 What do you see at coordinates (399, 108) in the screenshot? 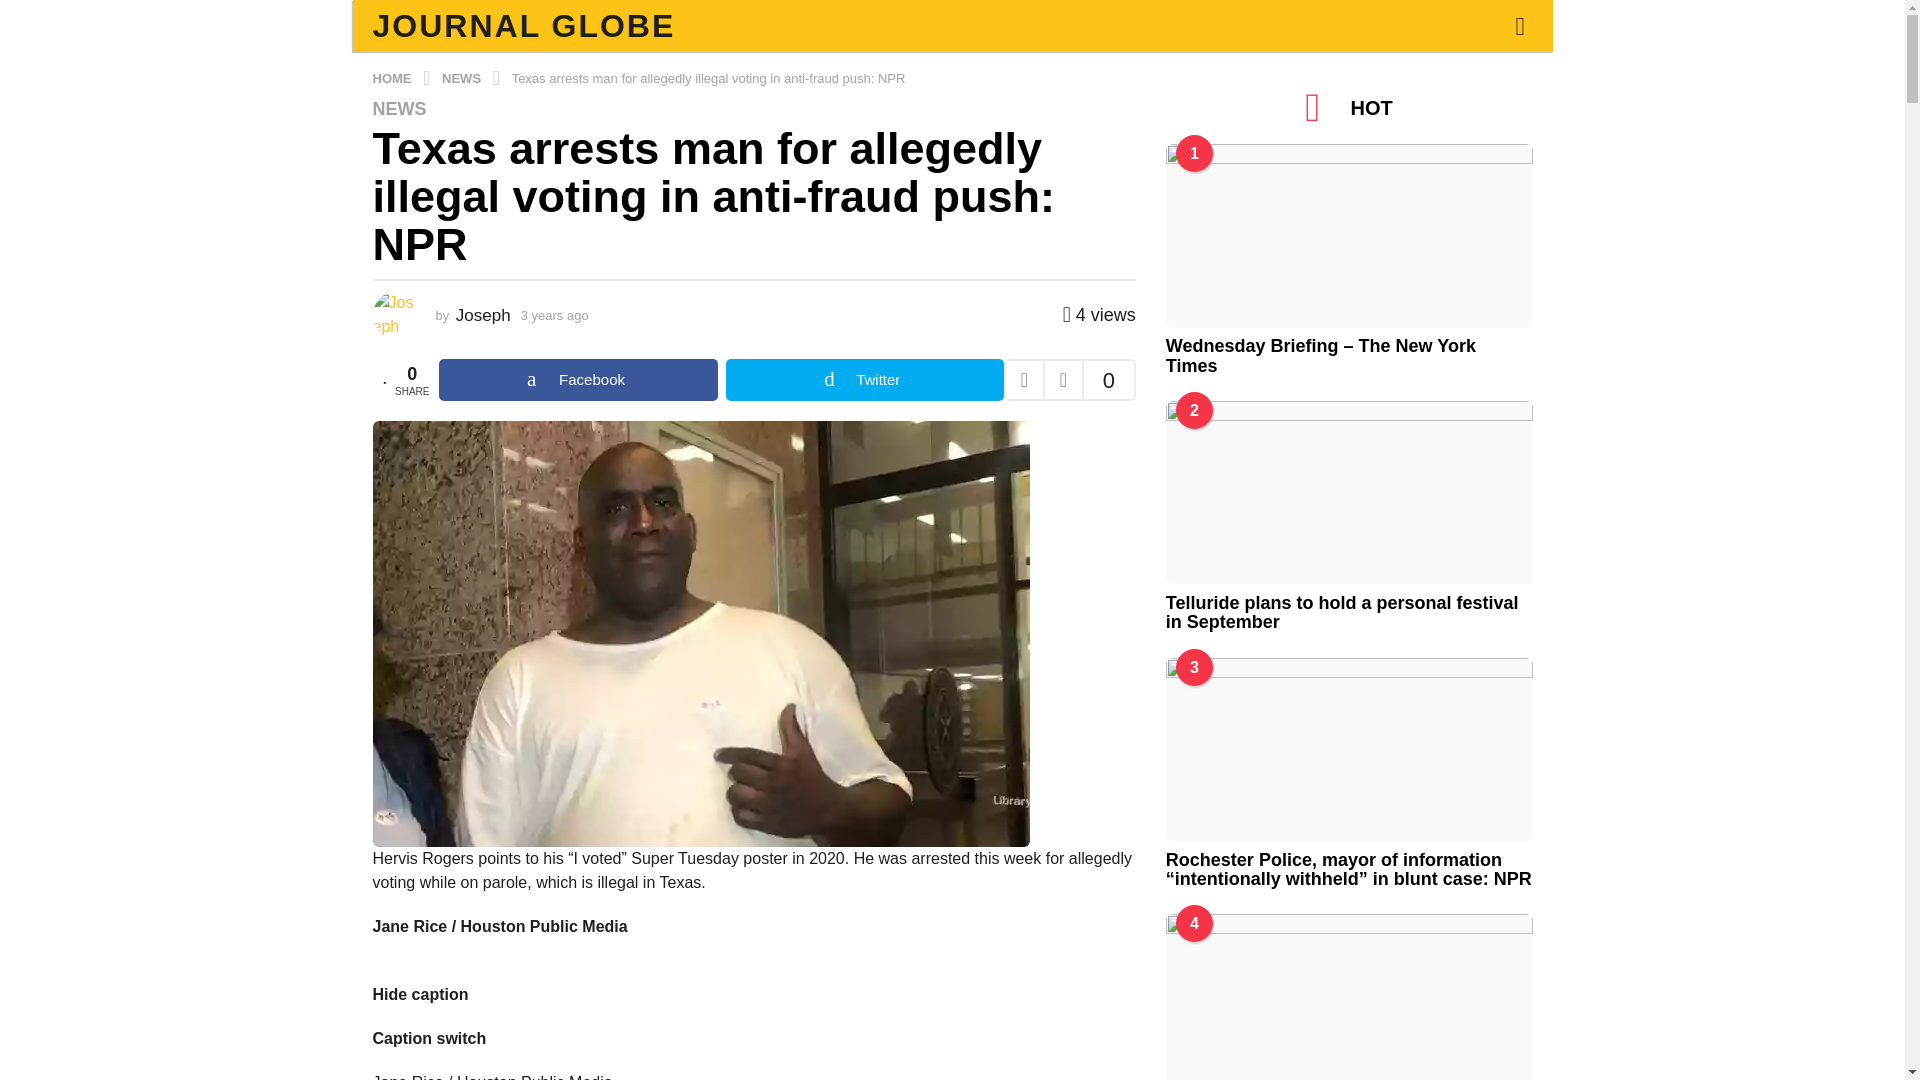
I see `NEWS` at bounding box center [399, 108].